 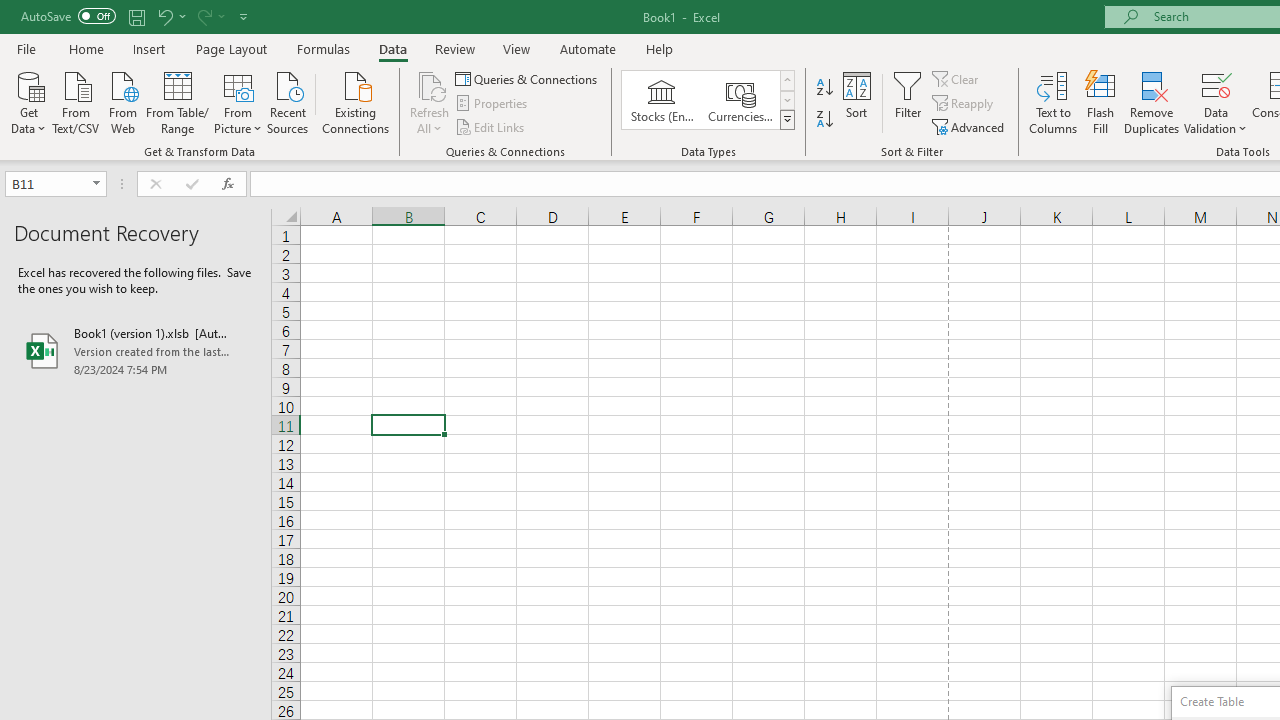 I want to click on AutomationID: ConvertToLinkedEntity, so click(x=708, y=100).